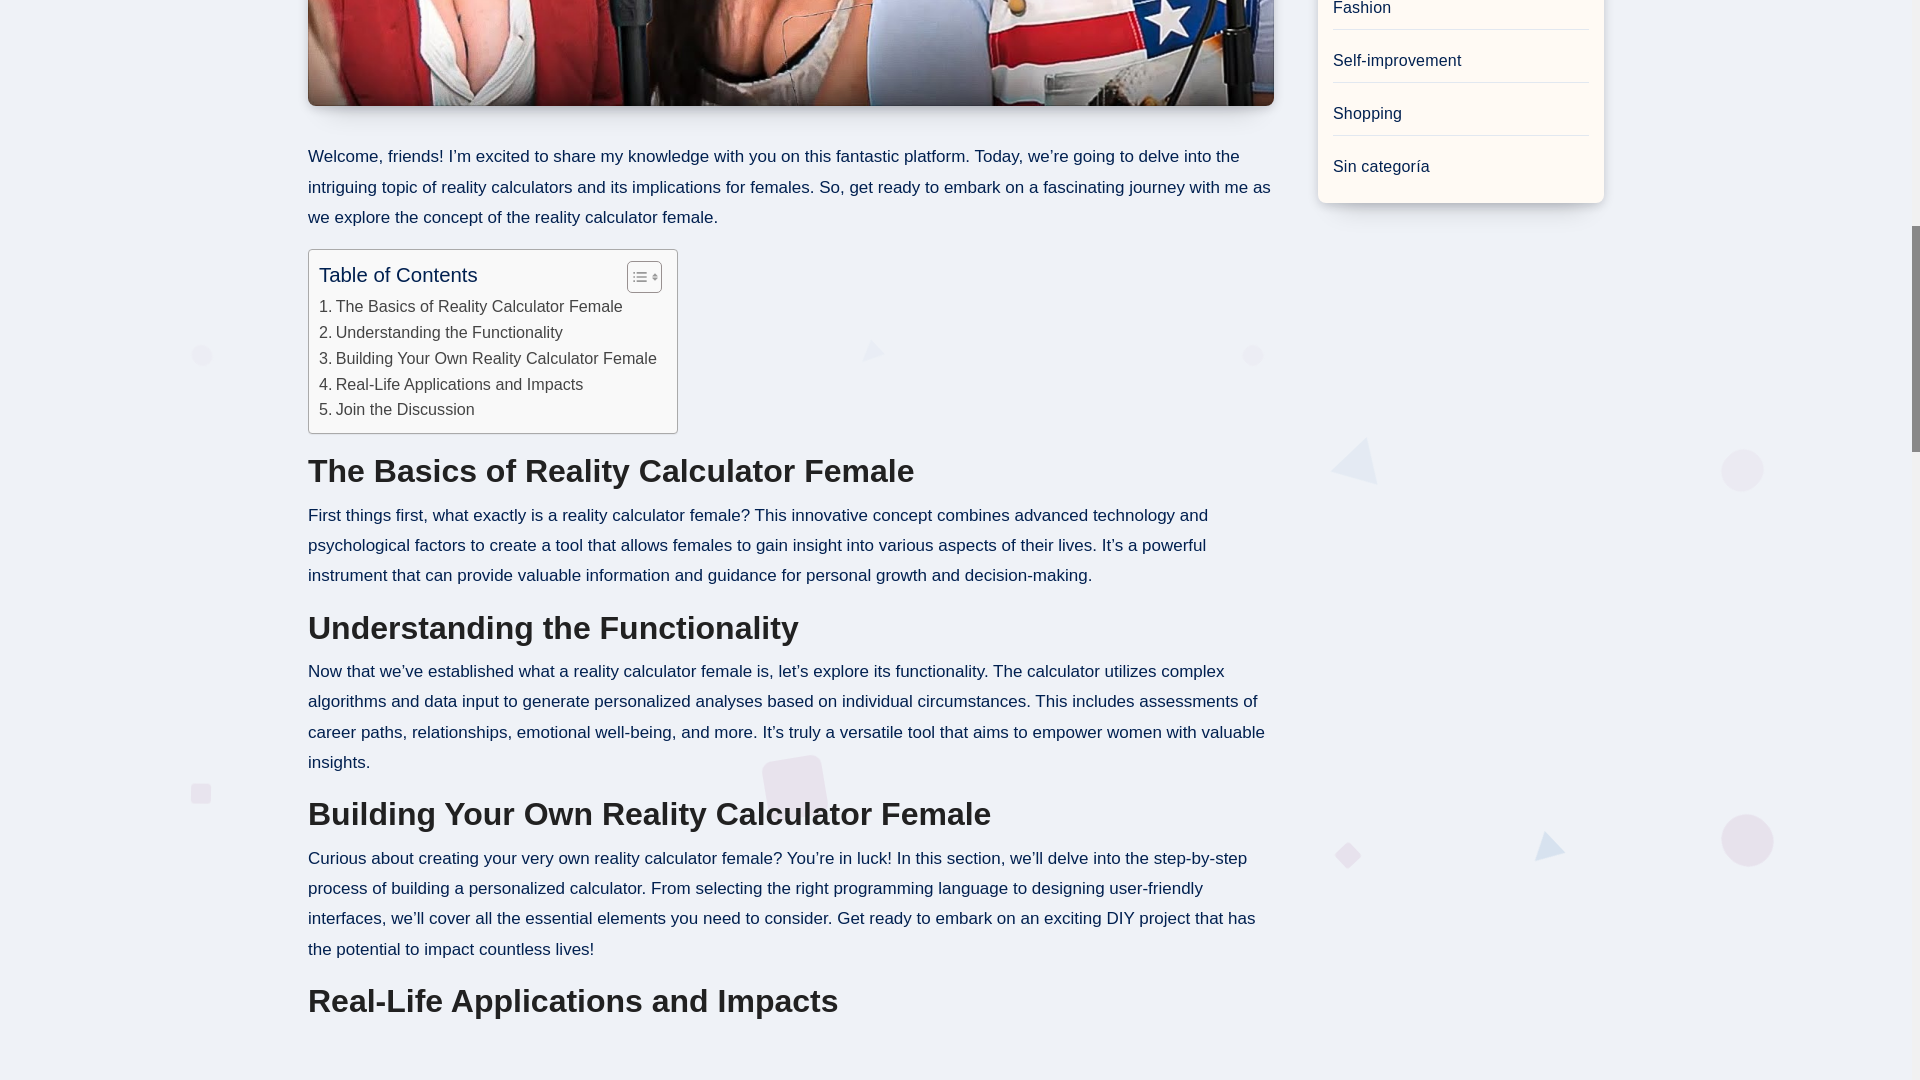 This screenshot has height=1080, width=1920. What do you see at coordinates (470, 306) in the screenshot?
I see `The Basics of Reality Calculator Female` at bounding box center [470, 306].